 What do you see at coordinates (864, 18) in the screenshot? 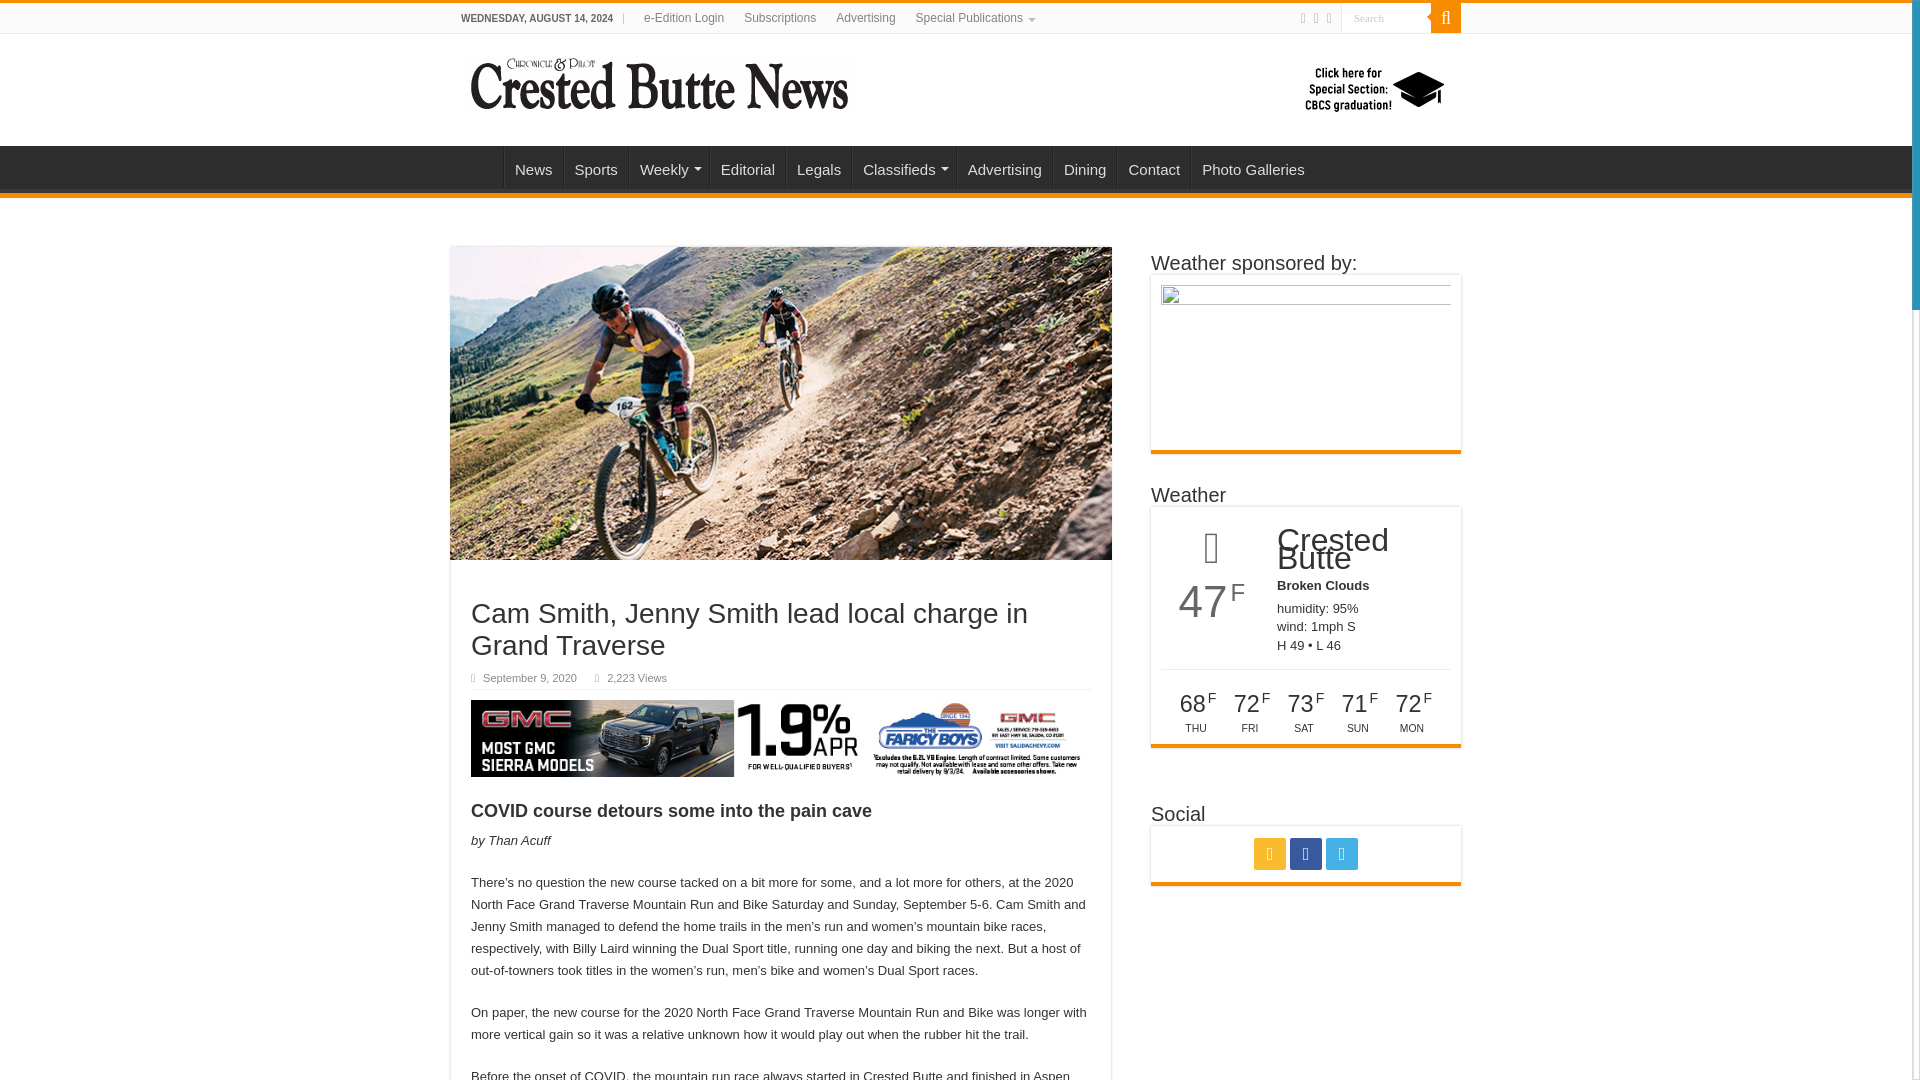
I see `Advertising` at bounding box center [864, 18].